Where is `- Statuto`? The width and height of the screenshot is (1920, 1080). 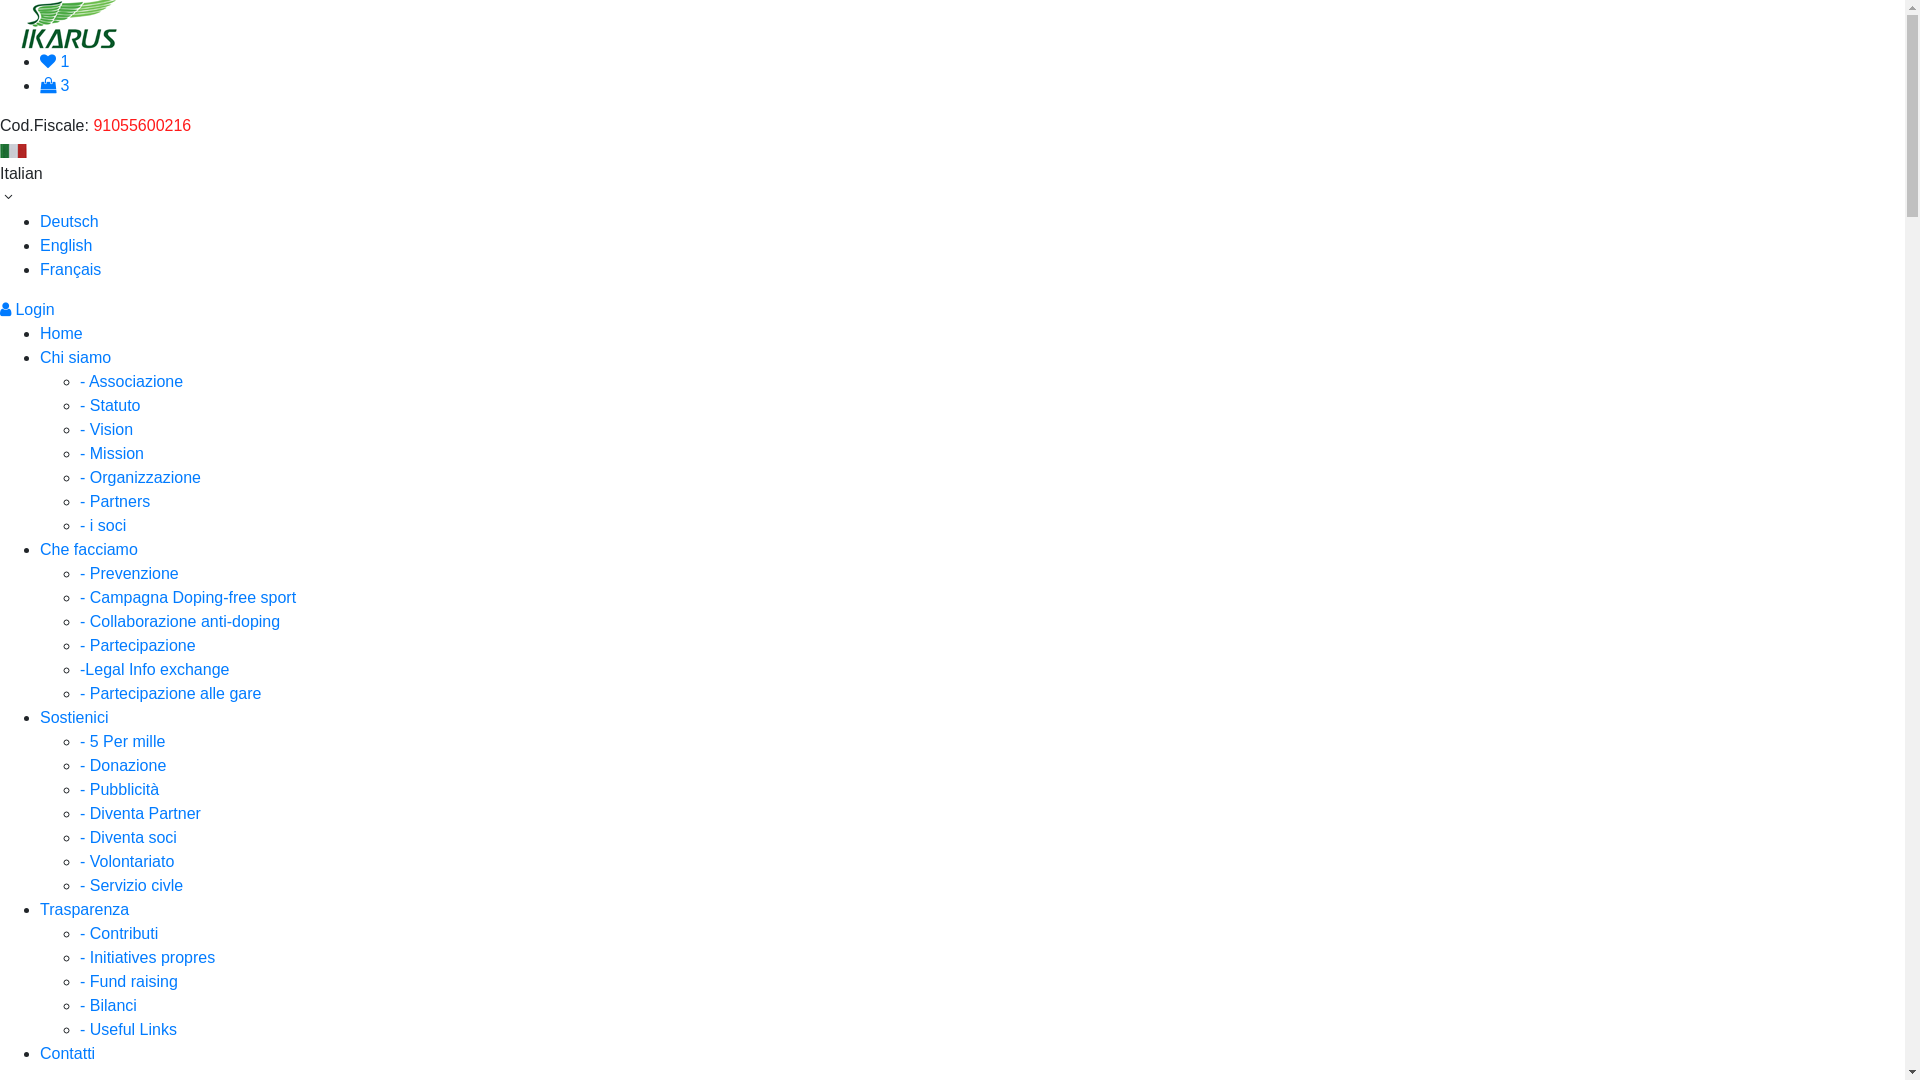 - Statuto is located at coordinates (110, 406).